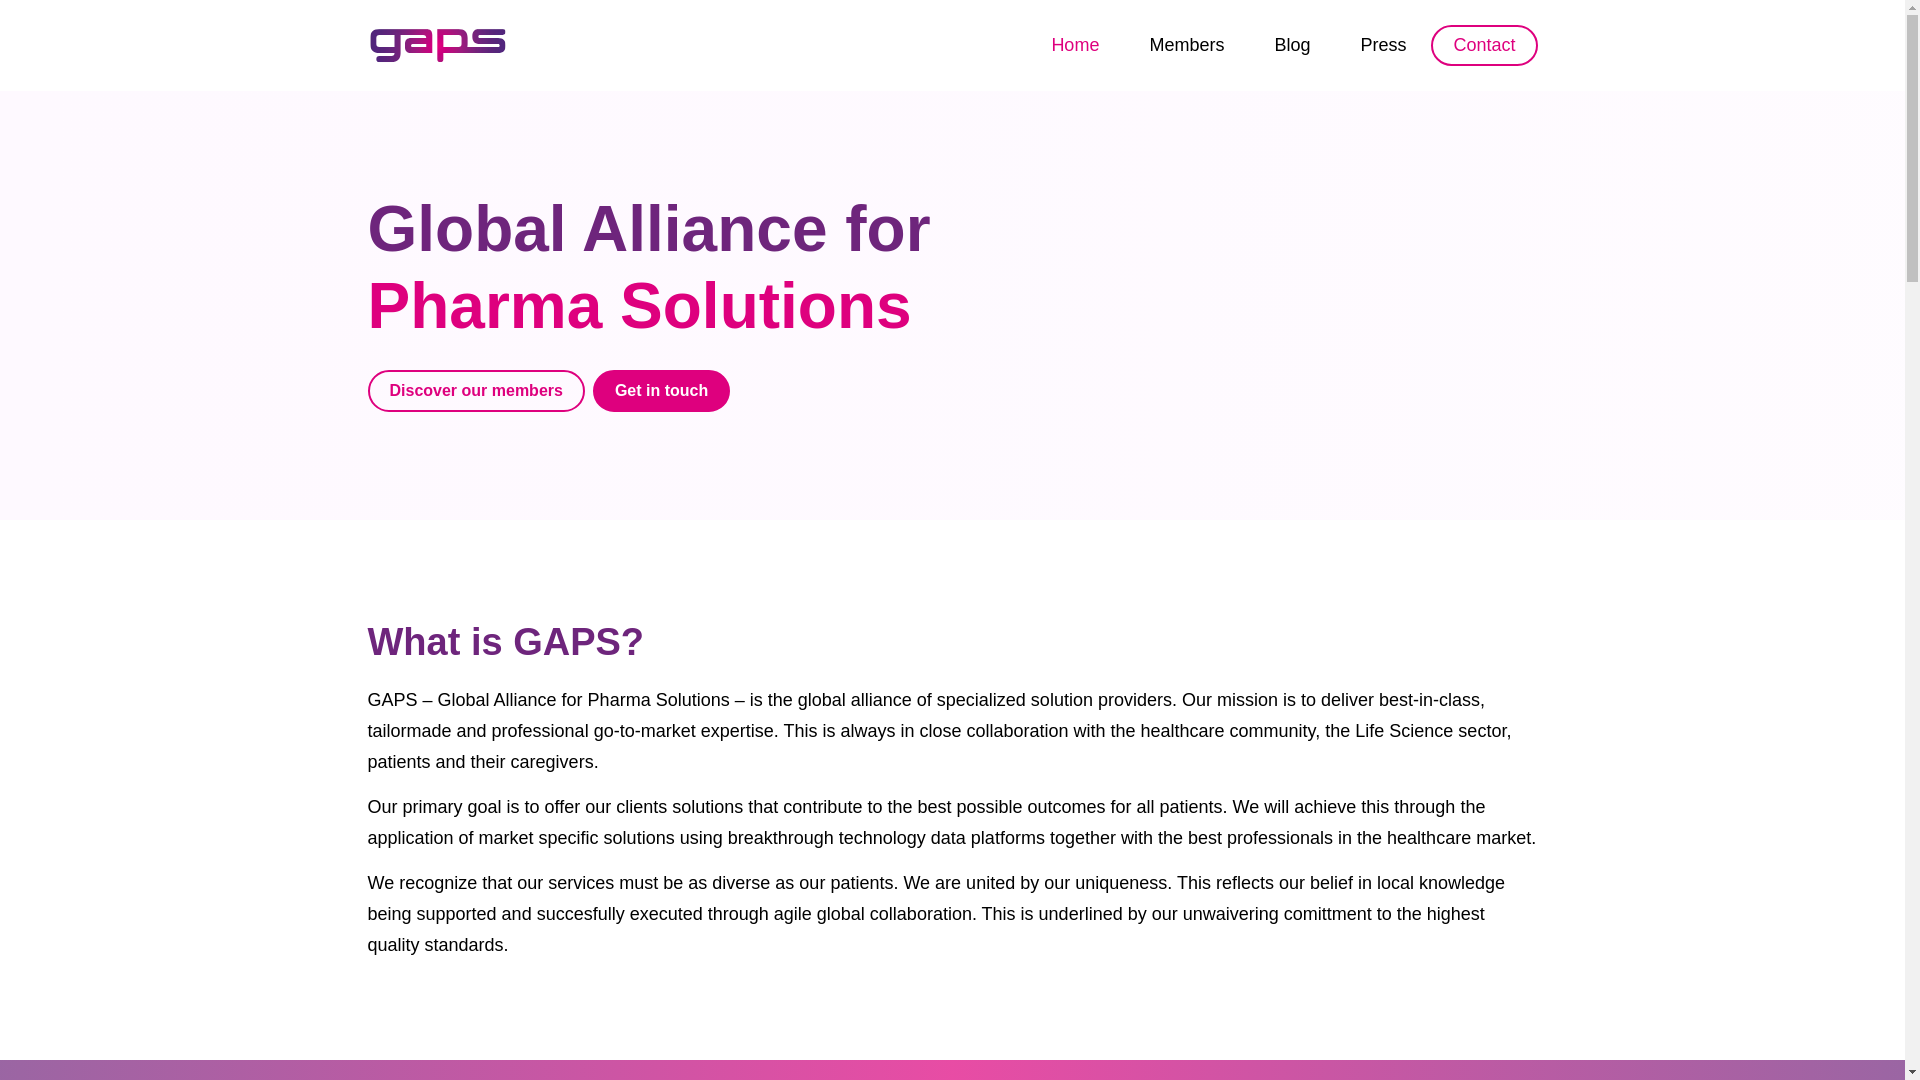  Describe the element at coordinates (661, 390) in the screenshot. I see `Get in touch` at that location.